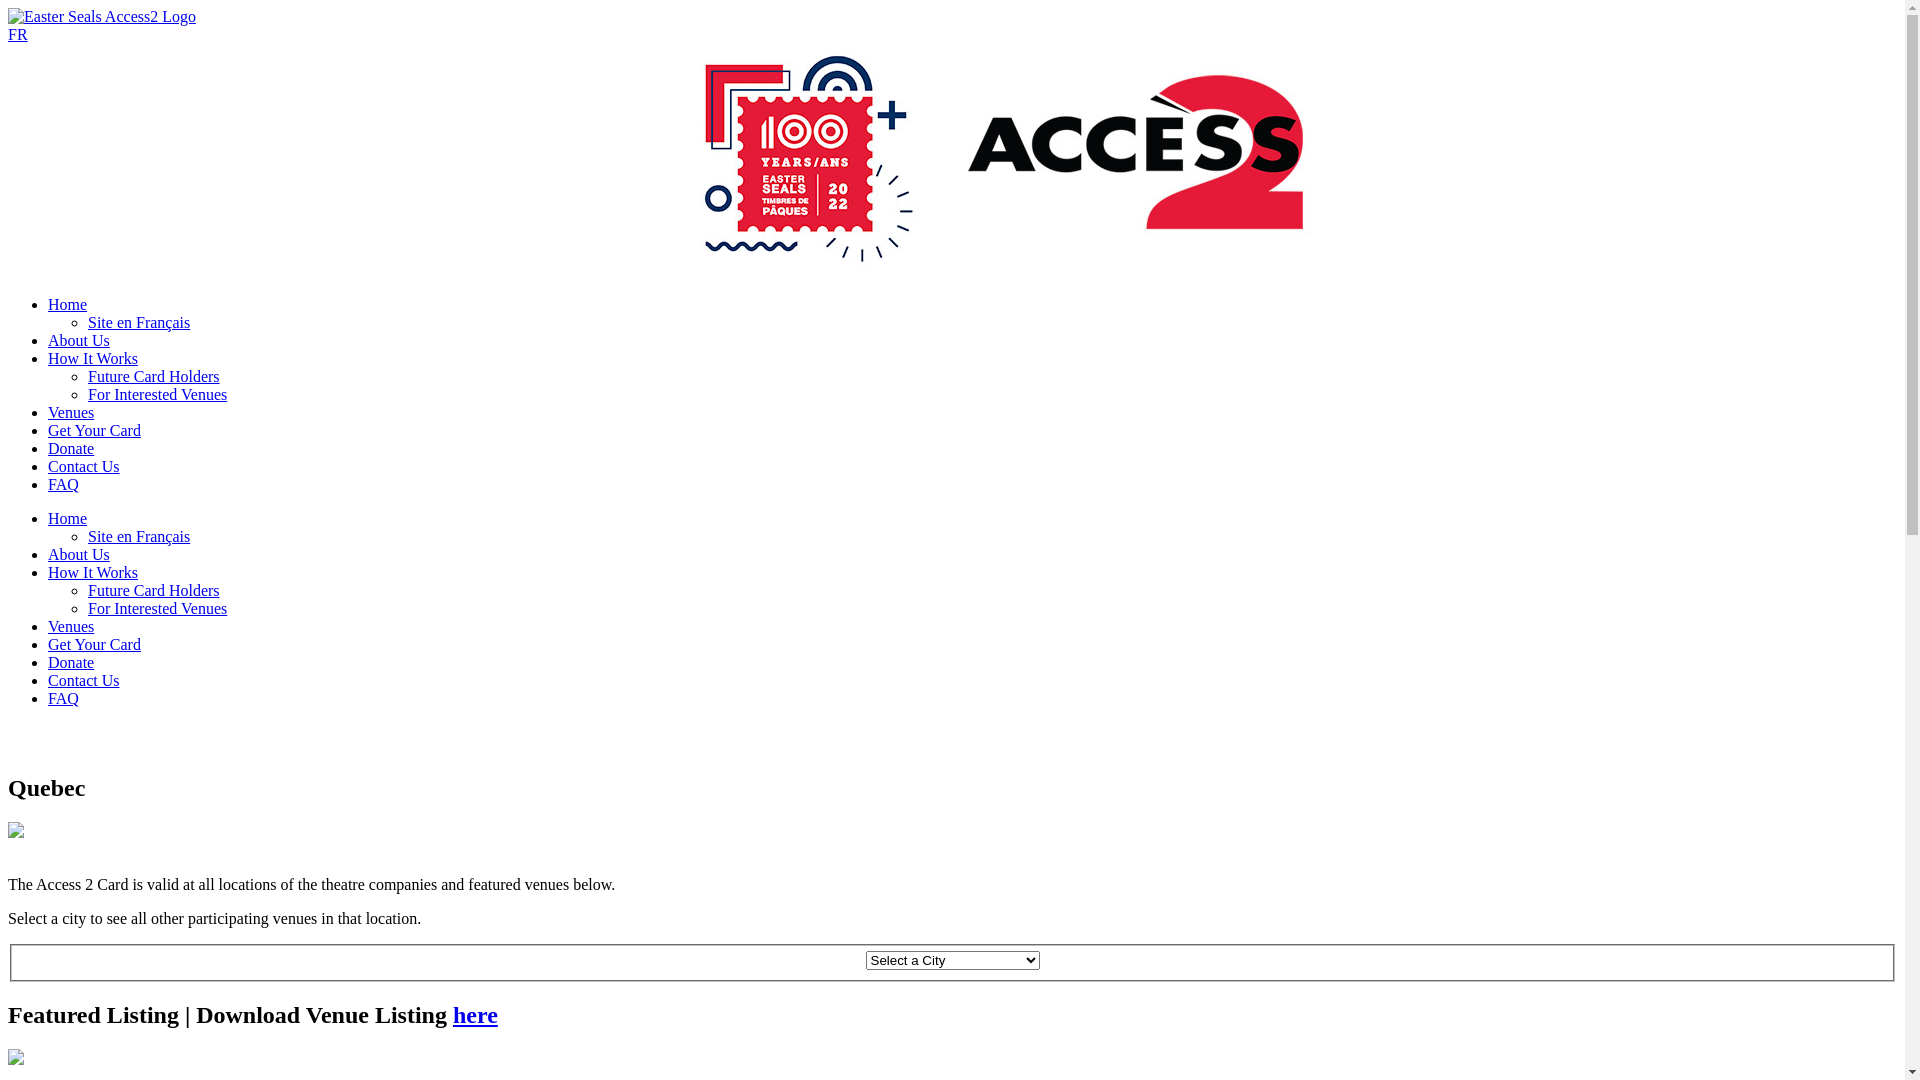  Describe the element at coordinates (79, 340) in the screenshot. I see `About Us` at that location.